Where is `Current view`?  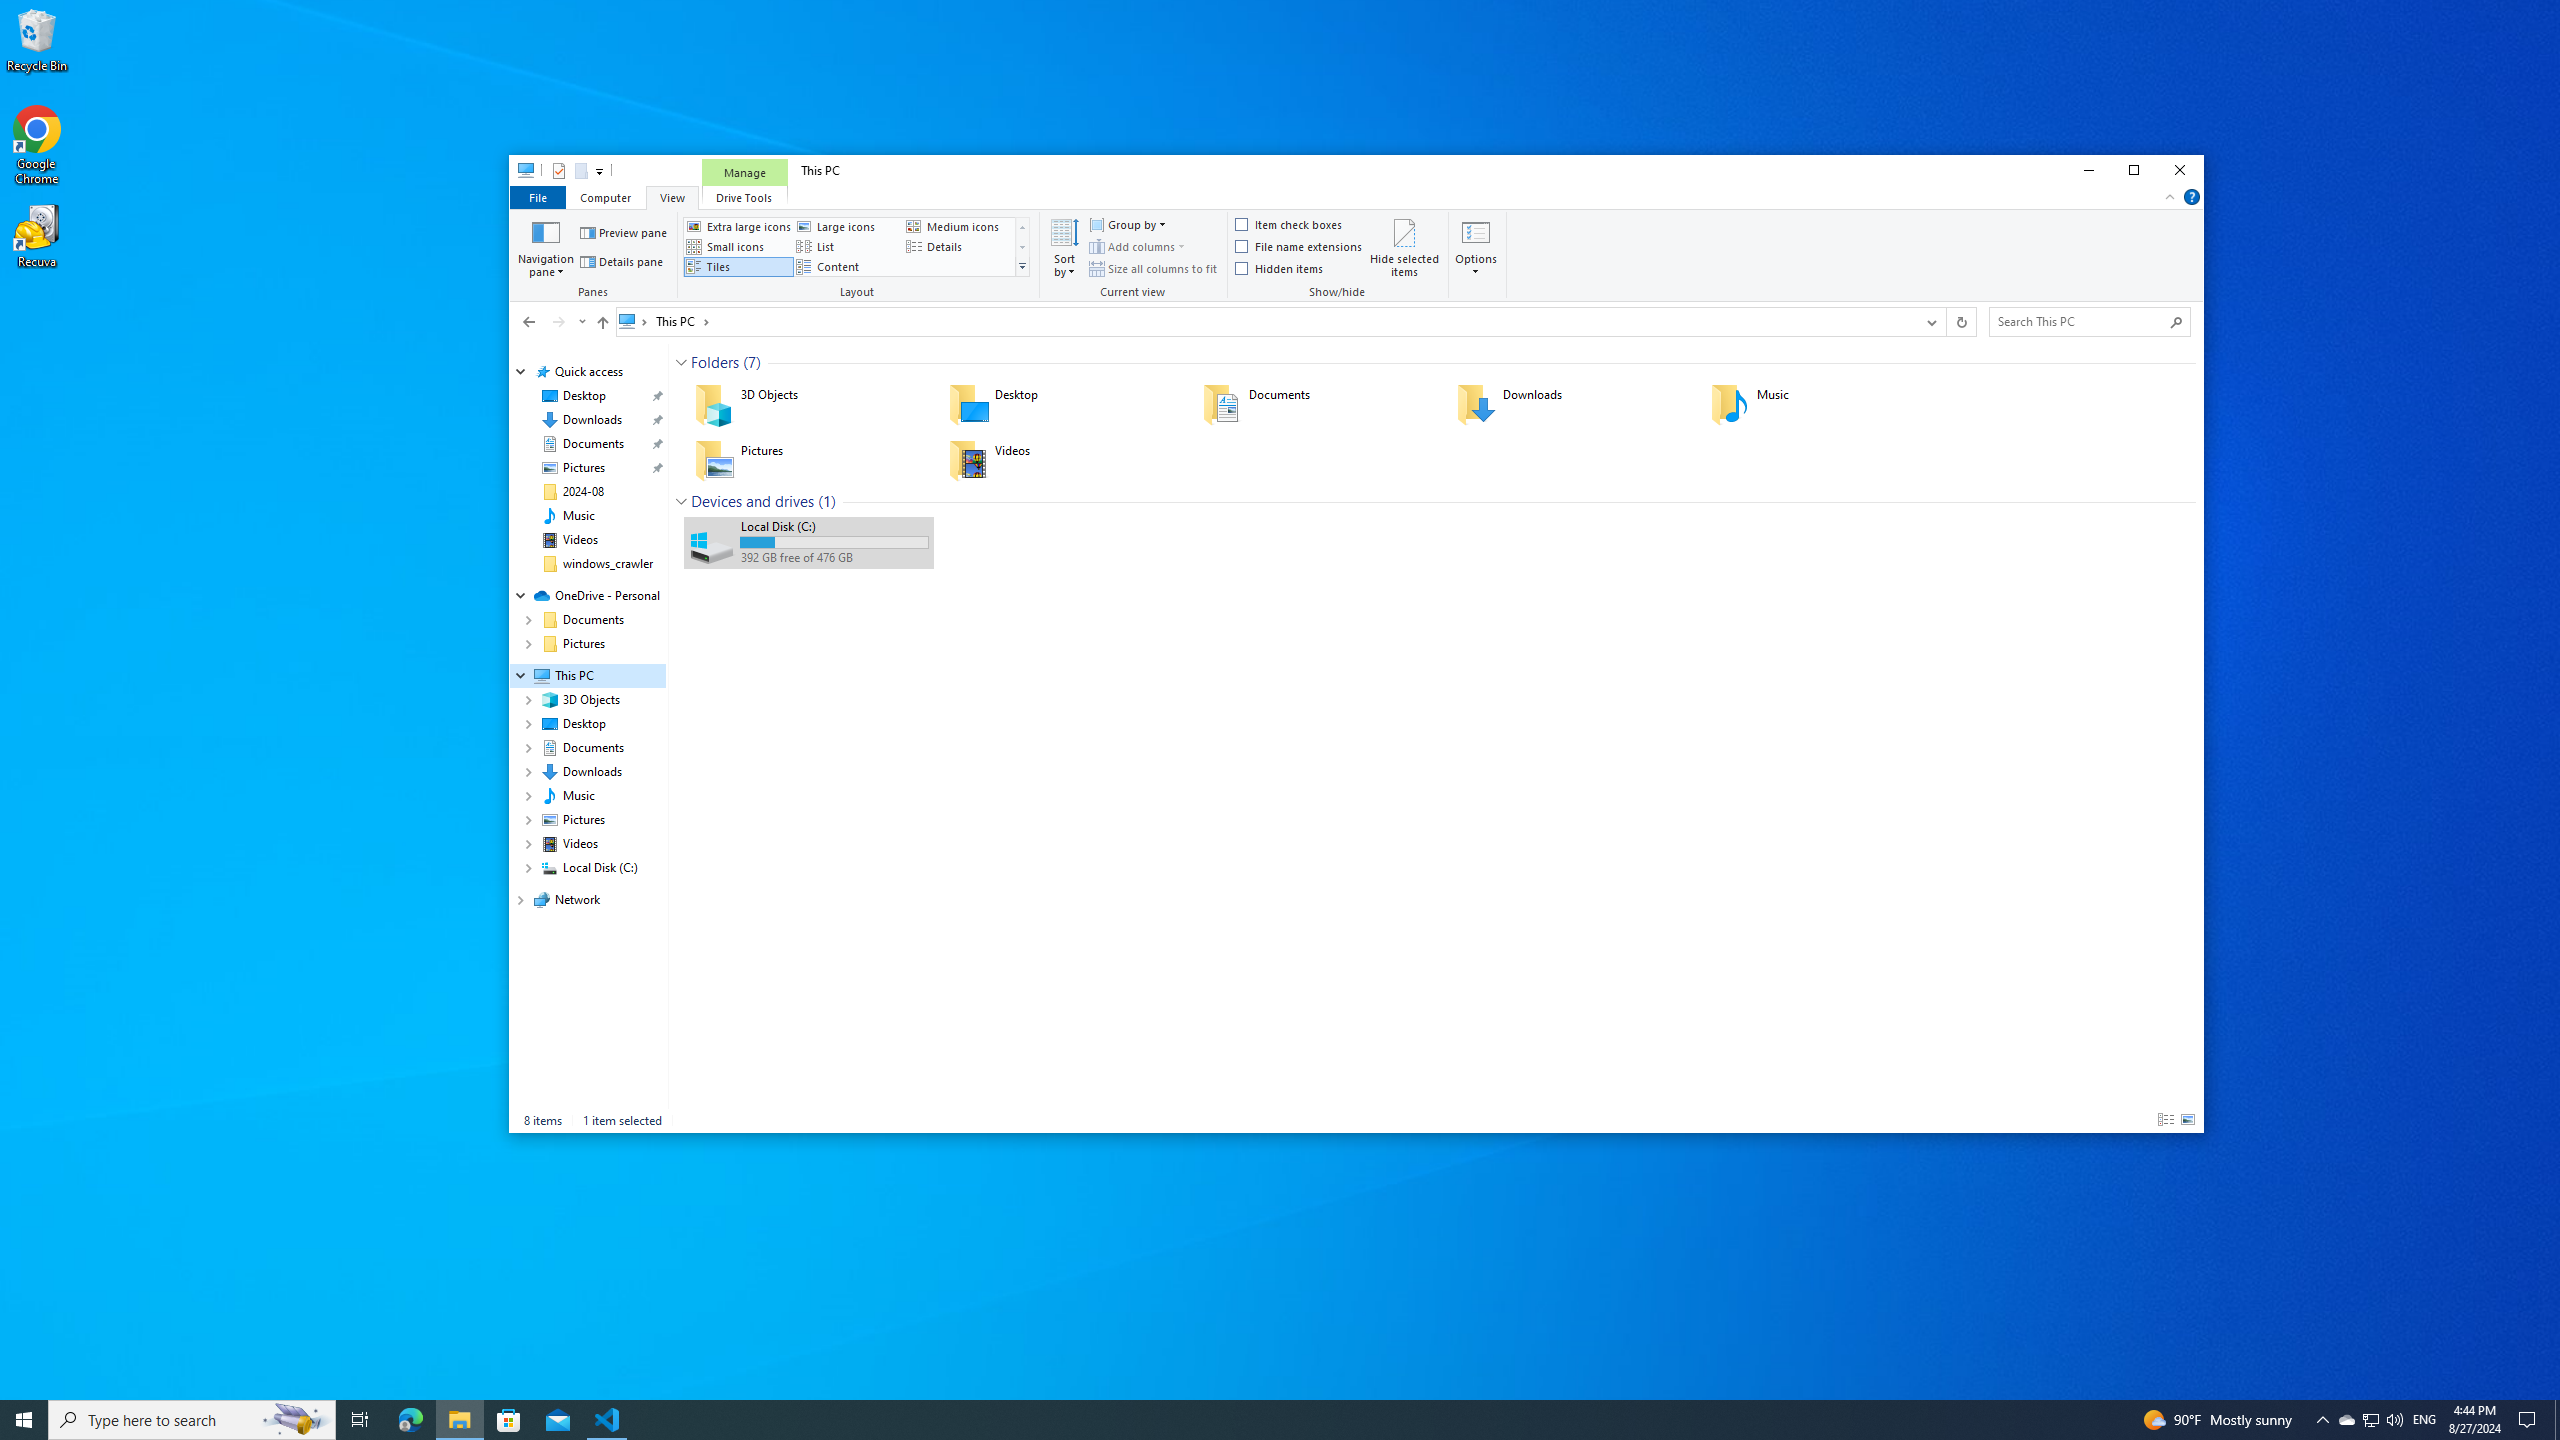 Current view is located at coordinates (1134, 256).